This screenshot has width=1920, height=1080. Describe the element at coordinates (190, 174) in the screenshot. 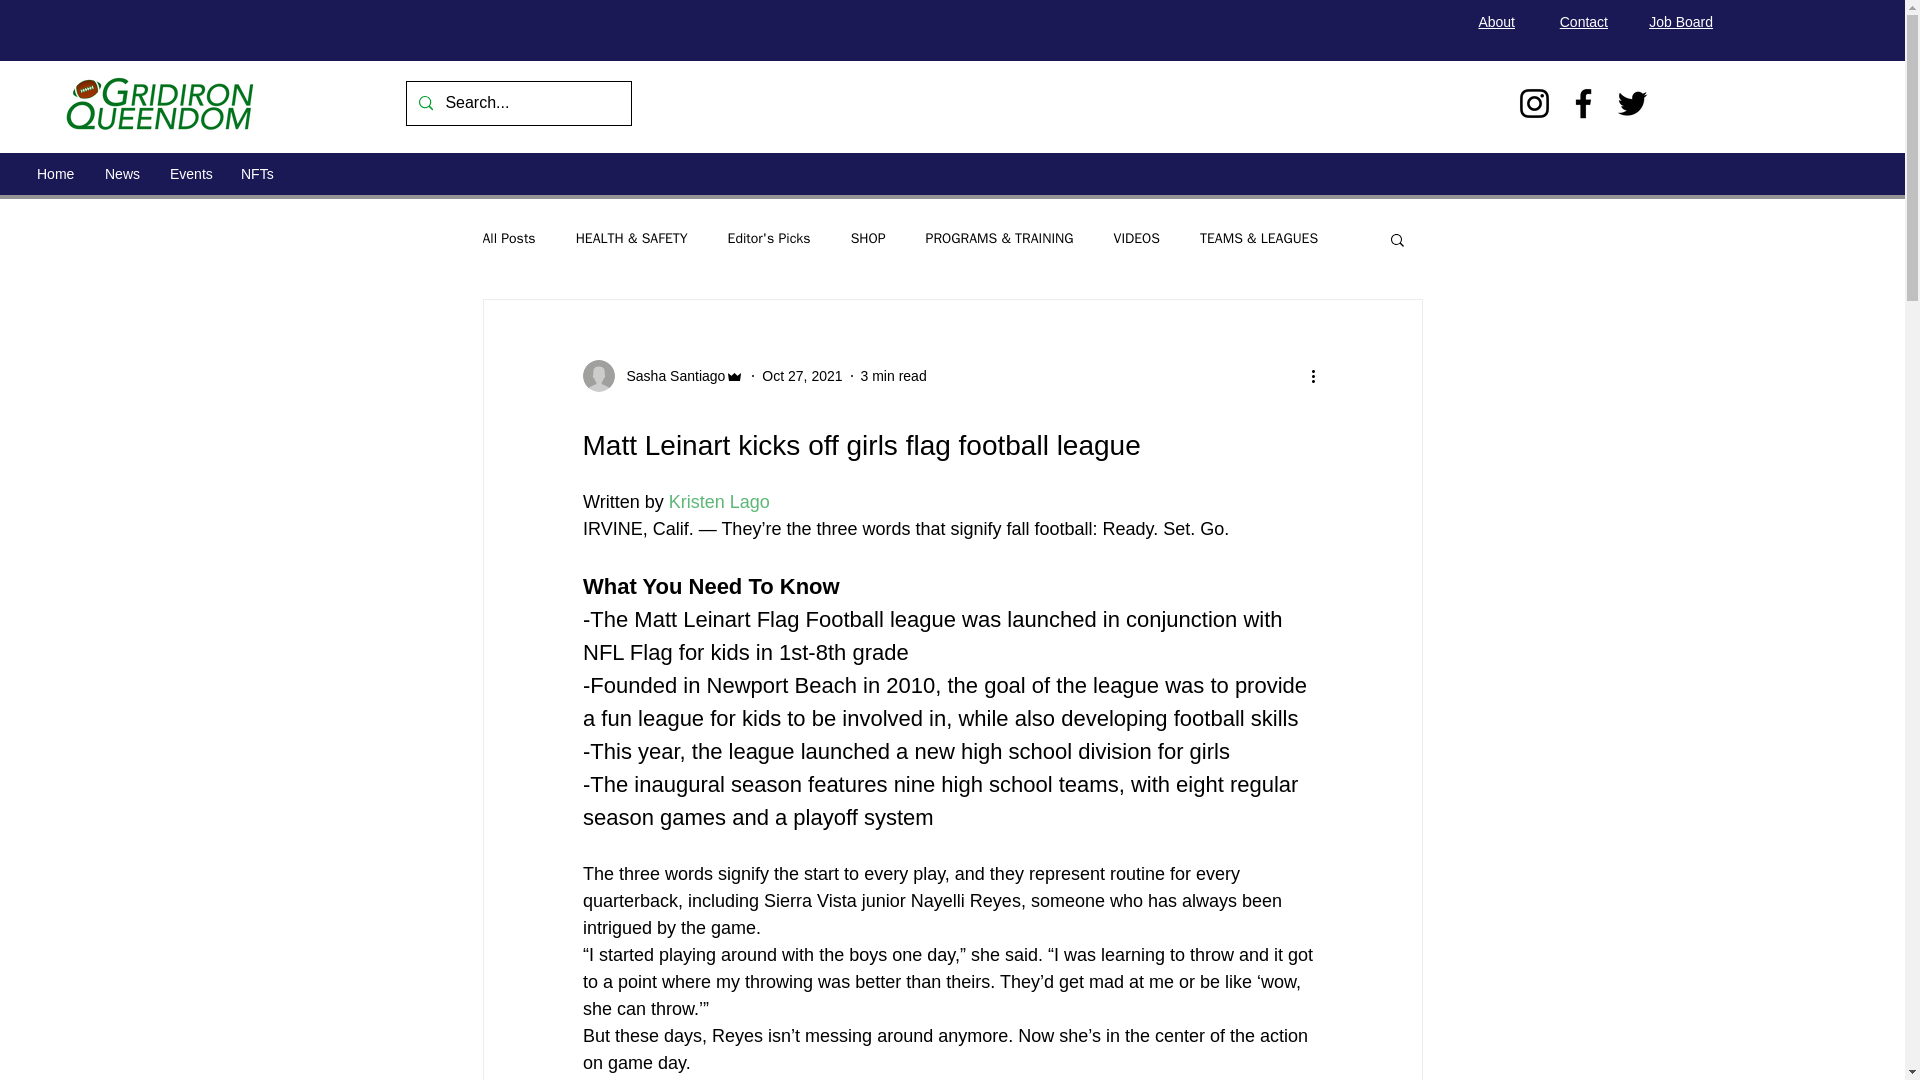

I see `Events` at that location.